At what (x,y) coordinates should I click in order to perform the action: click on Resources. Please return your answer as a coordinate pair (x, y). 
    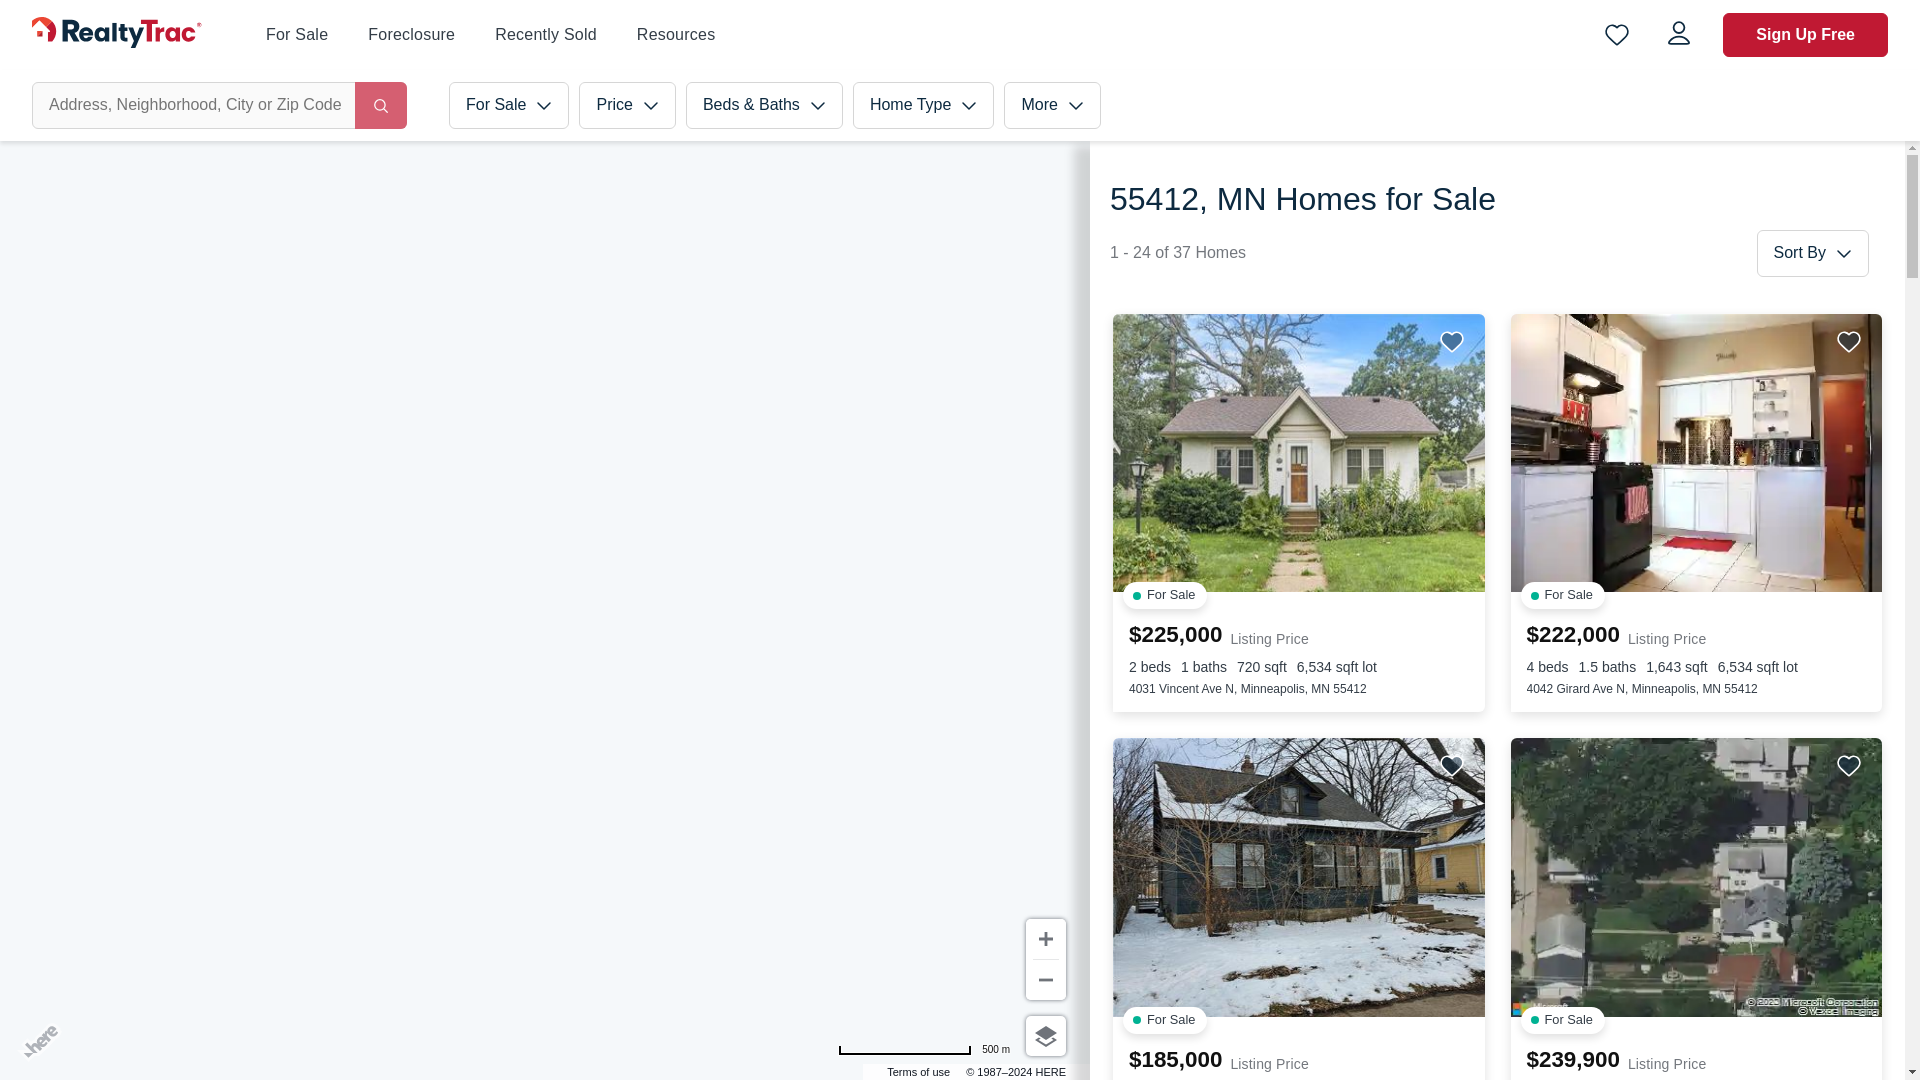
    Looking at the image, I should click on (676, 34).